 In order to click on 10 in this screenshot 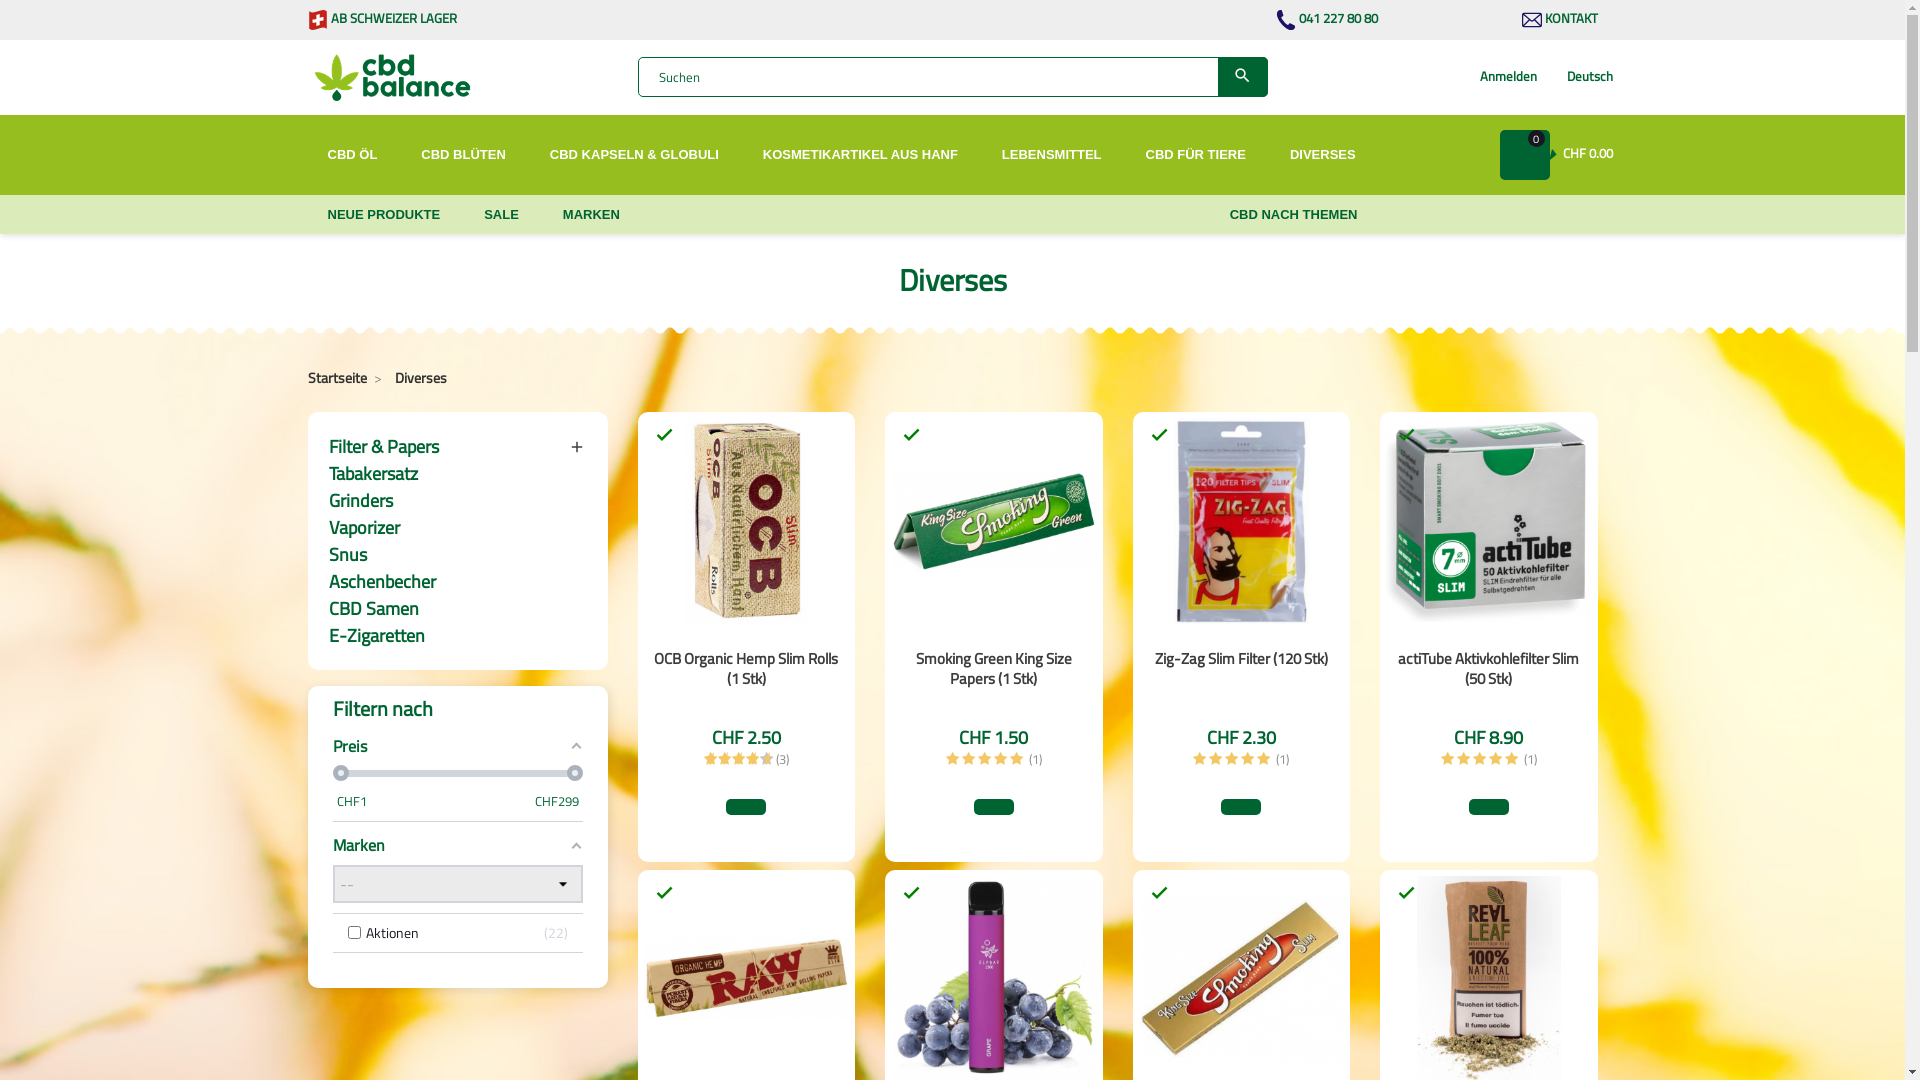, I will do `click(766, 760)`.